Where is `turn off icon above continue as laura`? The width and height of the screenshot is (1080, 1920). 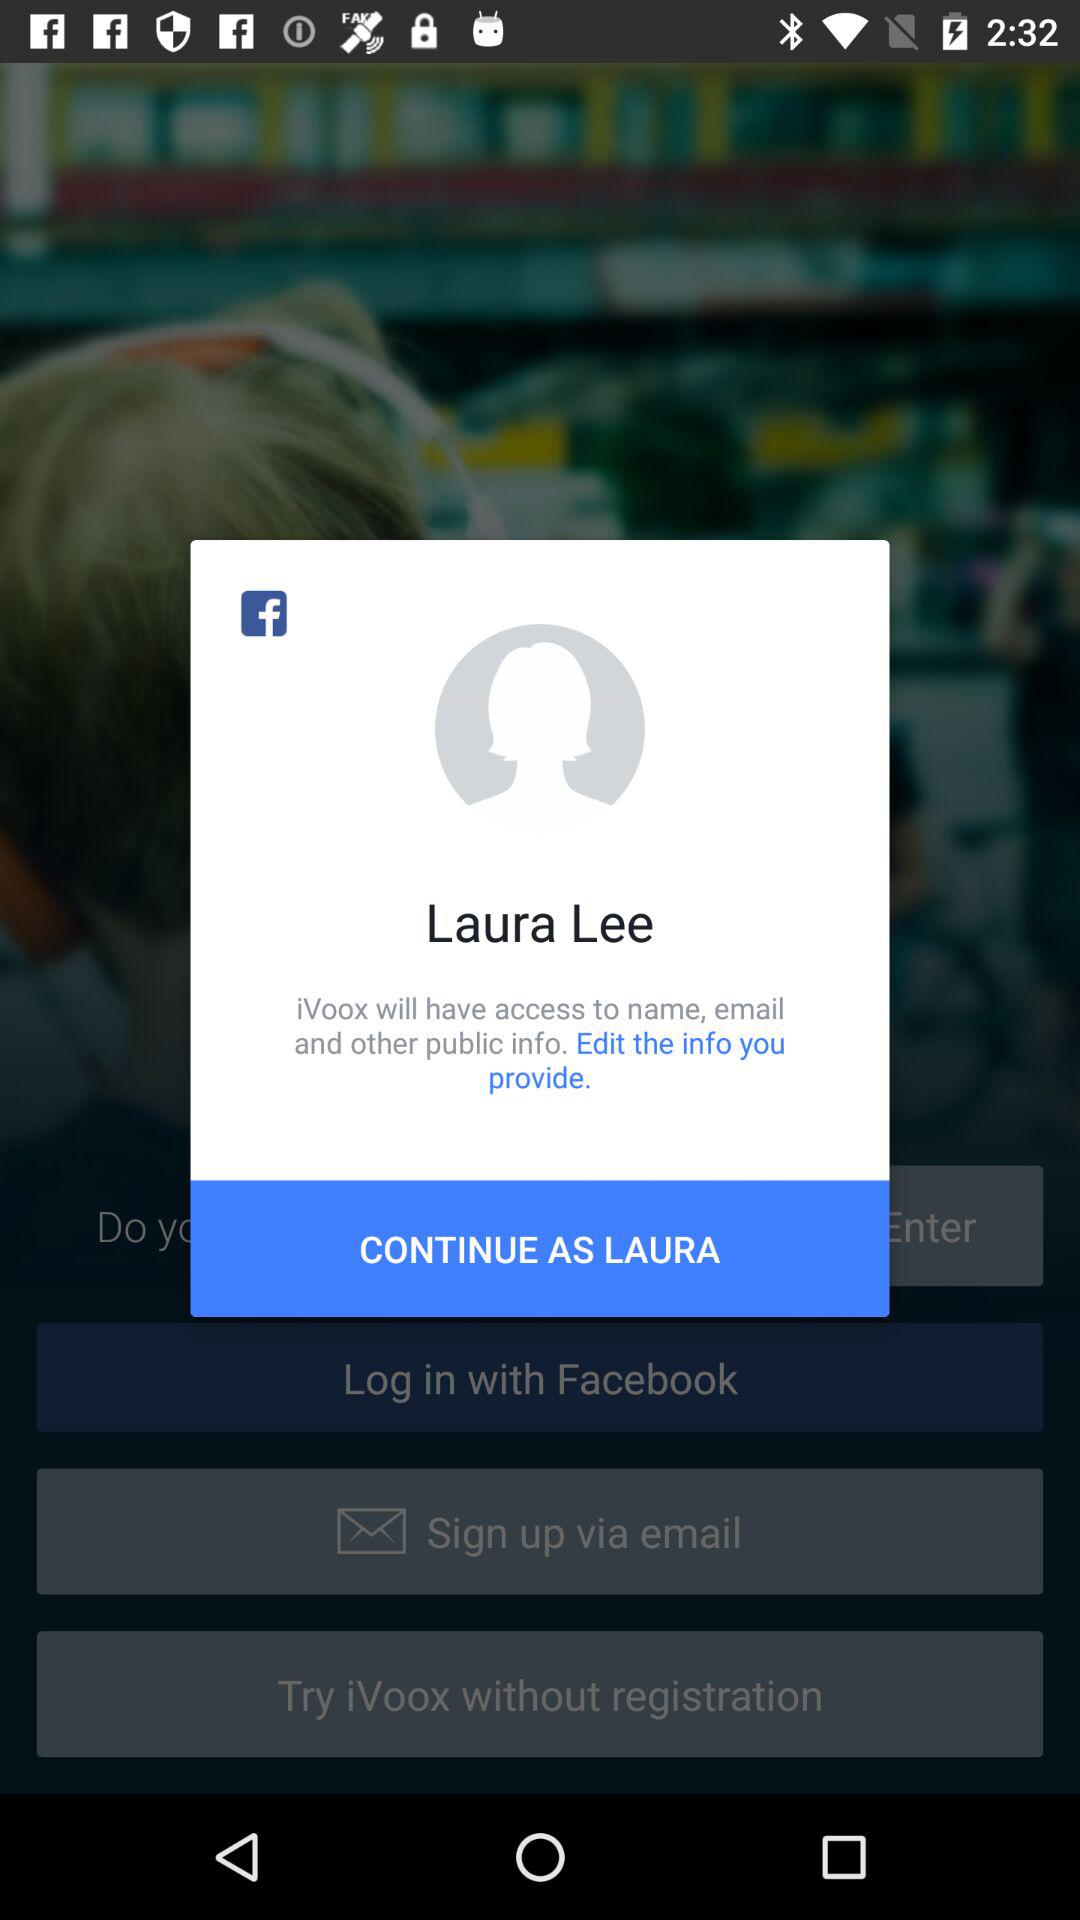 turn off icon above continue as laura is located at coordinates (540, 1042).